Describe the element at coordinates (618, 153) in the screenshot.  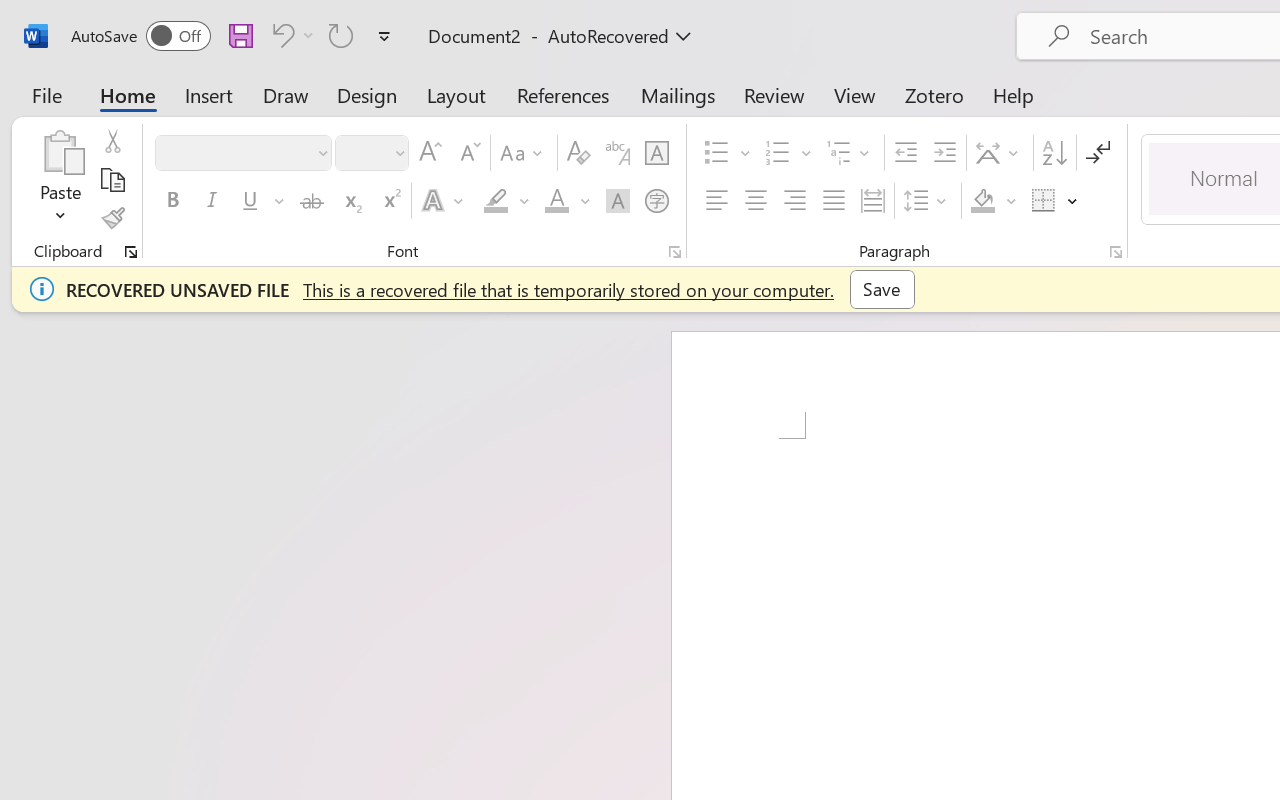
I see `Phonetic Guide...` at that location.